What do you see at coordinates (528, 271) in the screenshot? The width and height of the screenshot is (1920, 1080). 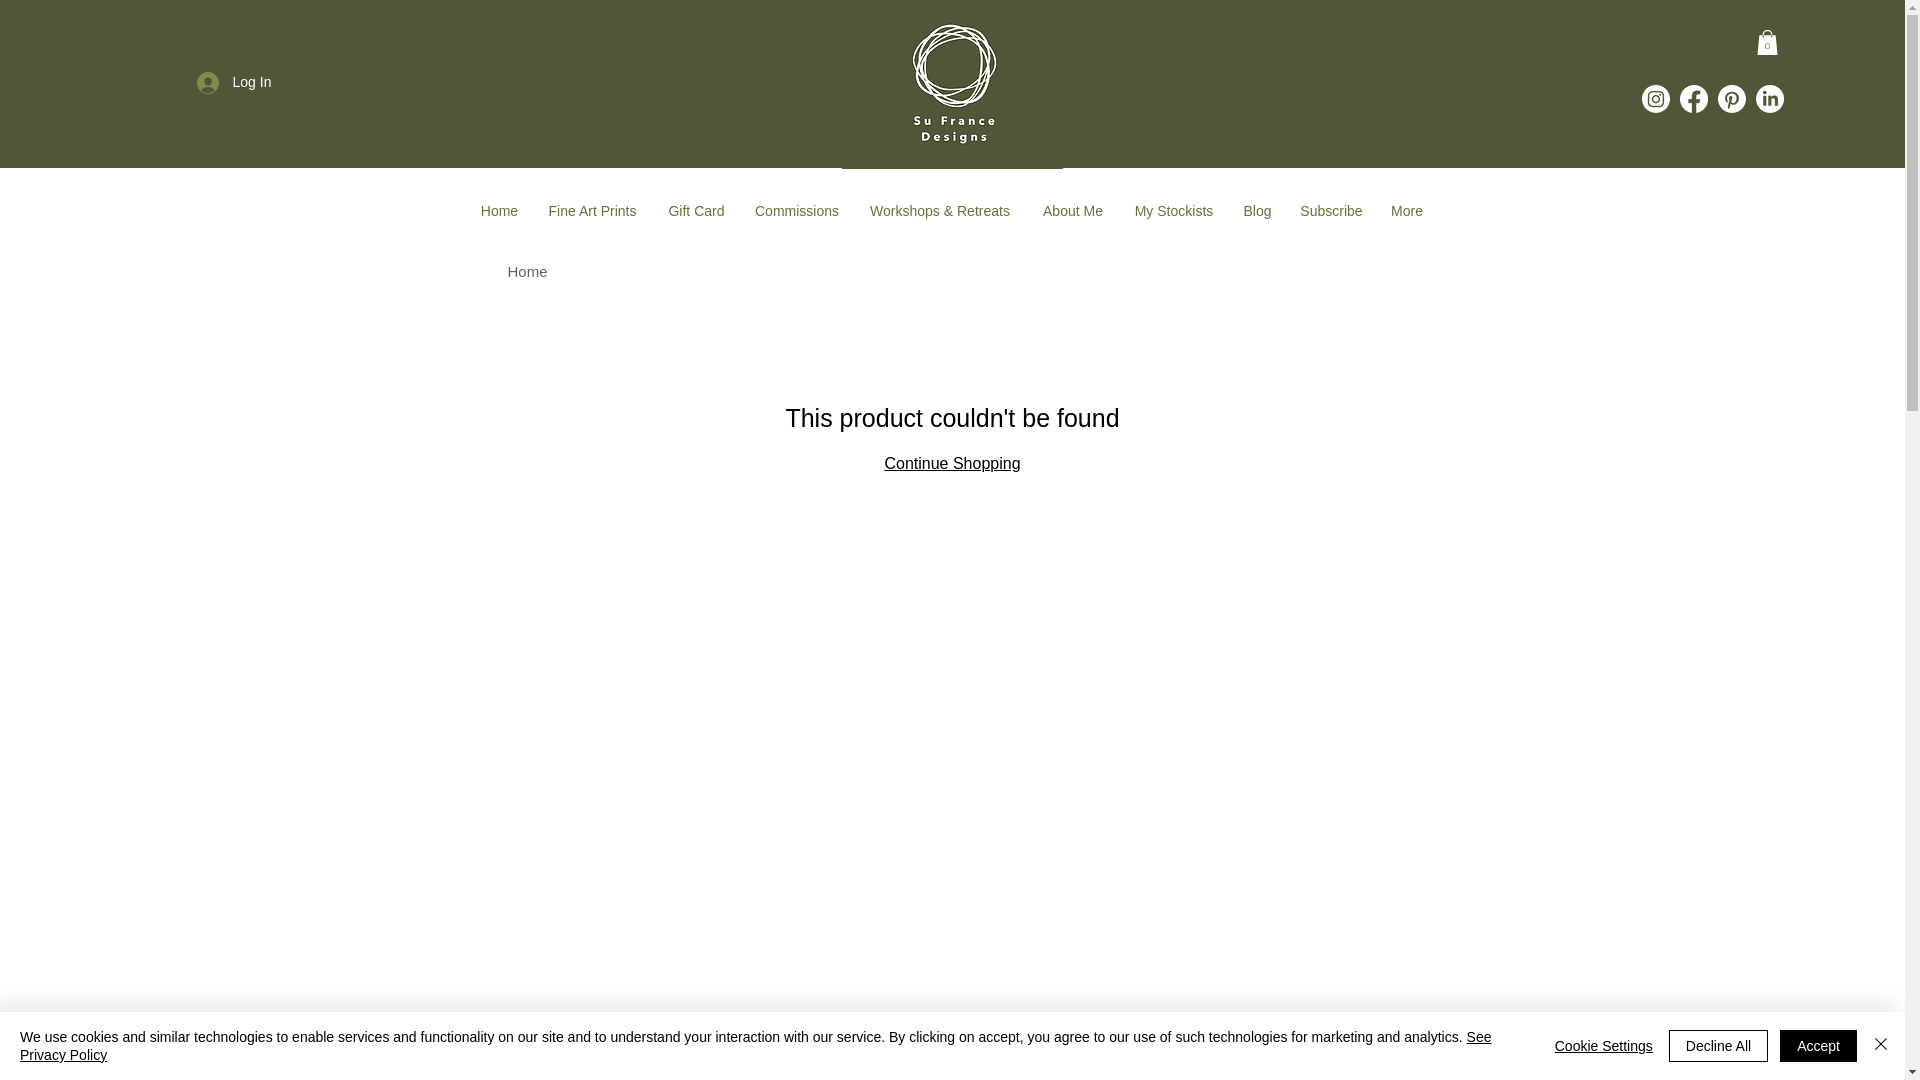 I see `Home` at bounding box center [528, 271].